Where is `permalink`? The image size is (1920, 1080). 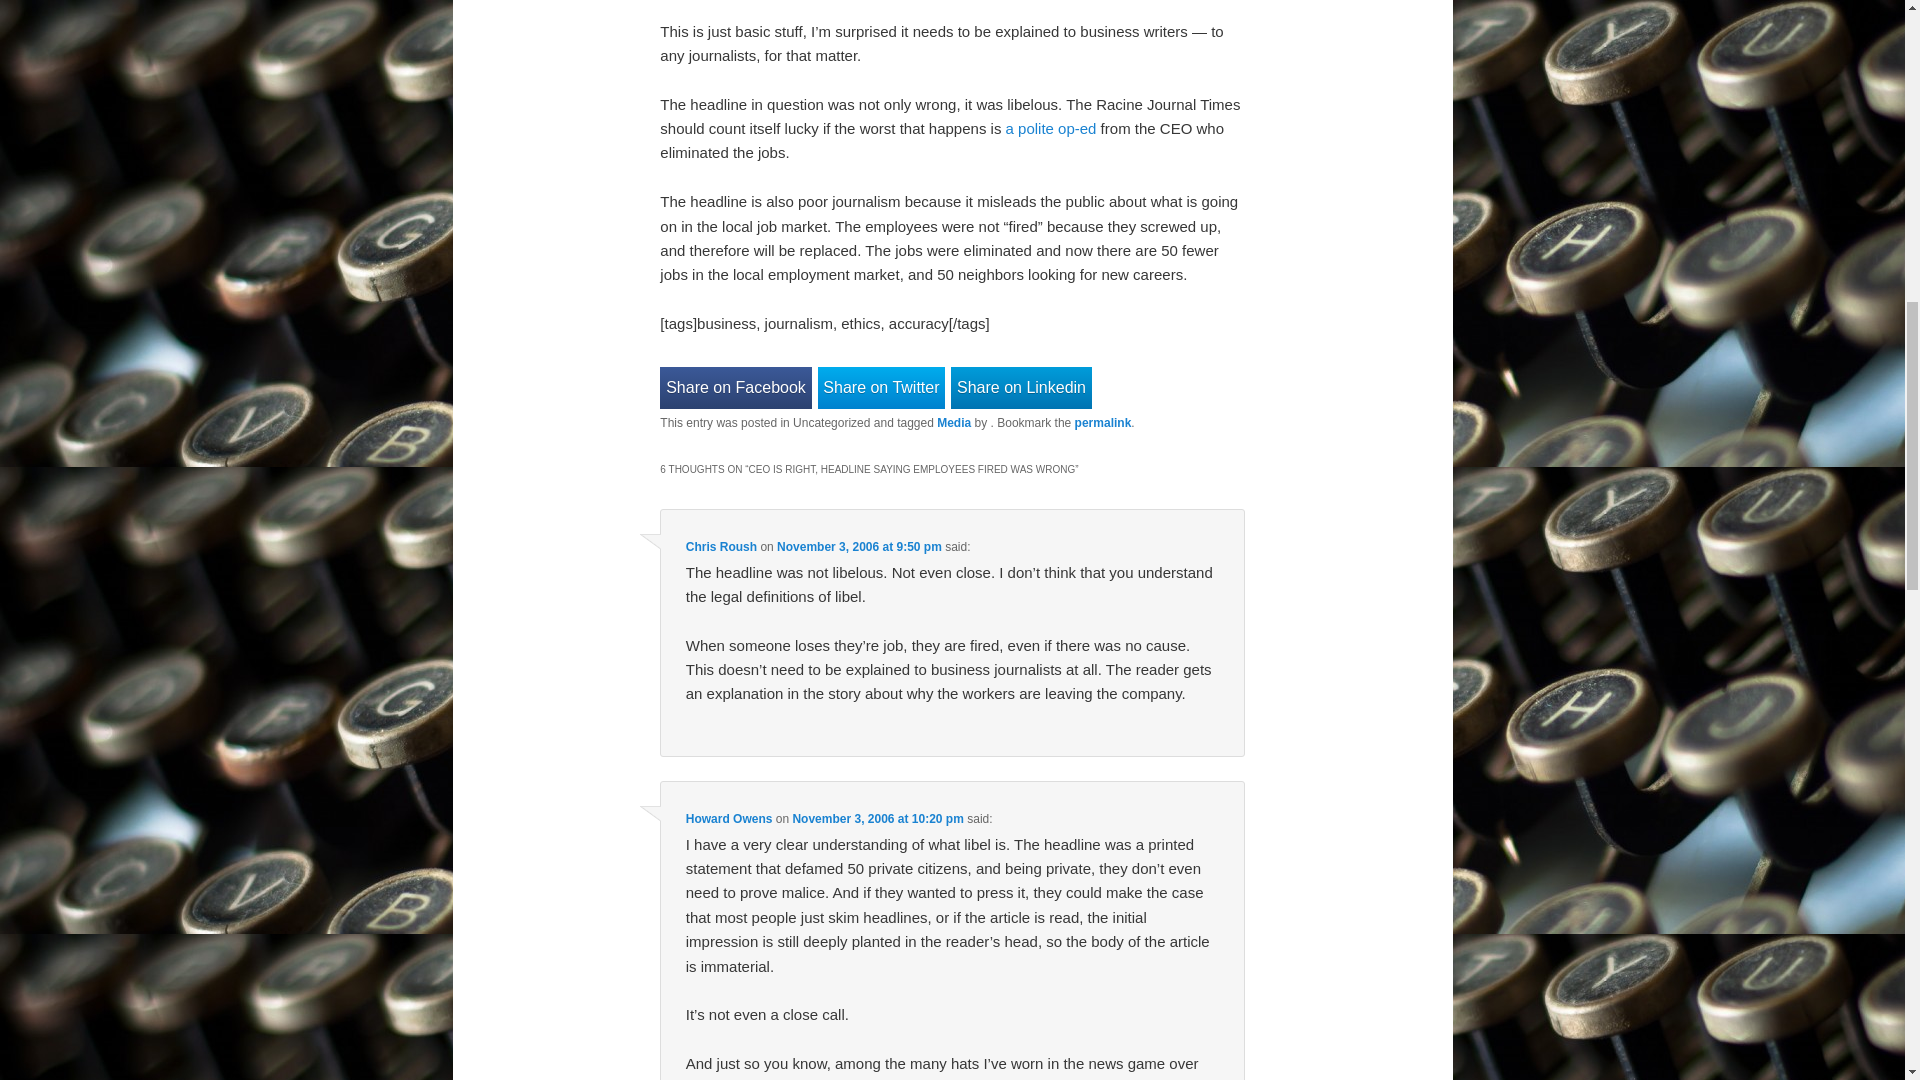
permalink is located at coordinates (1104, 422).